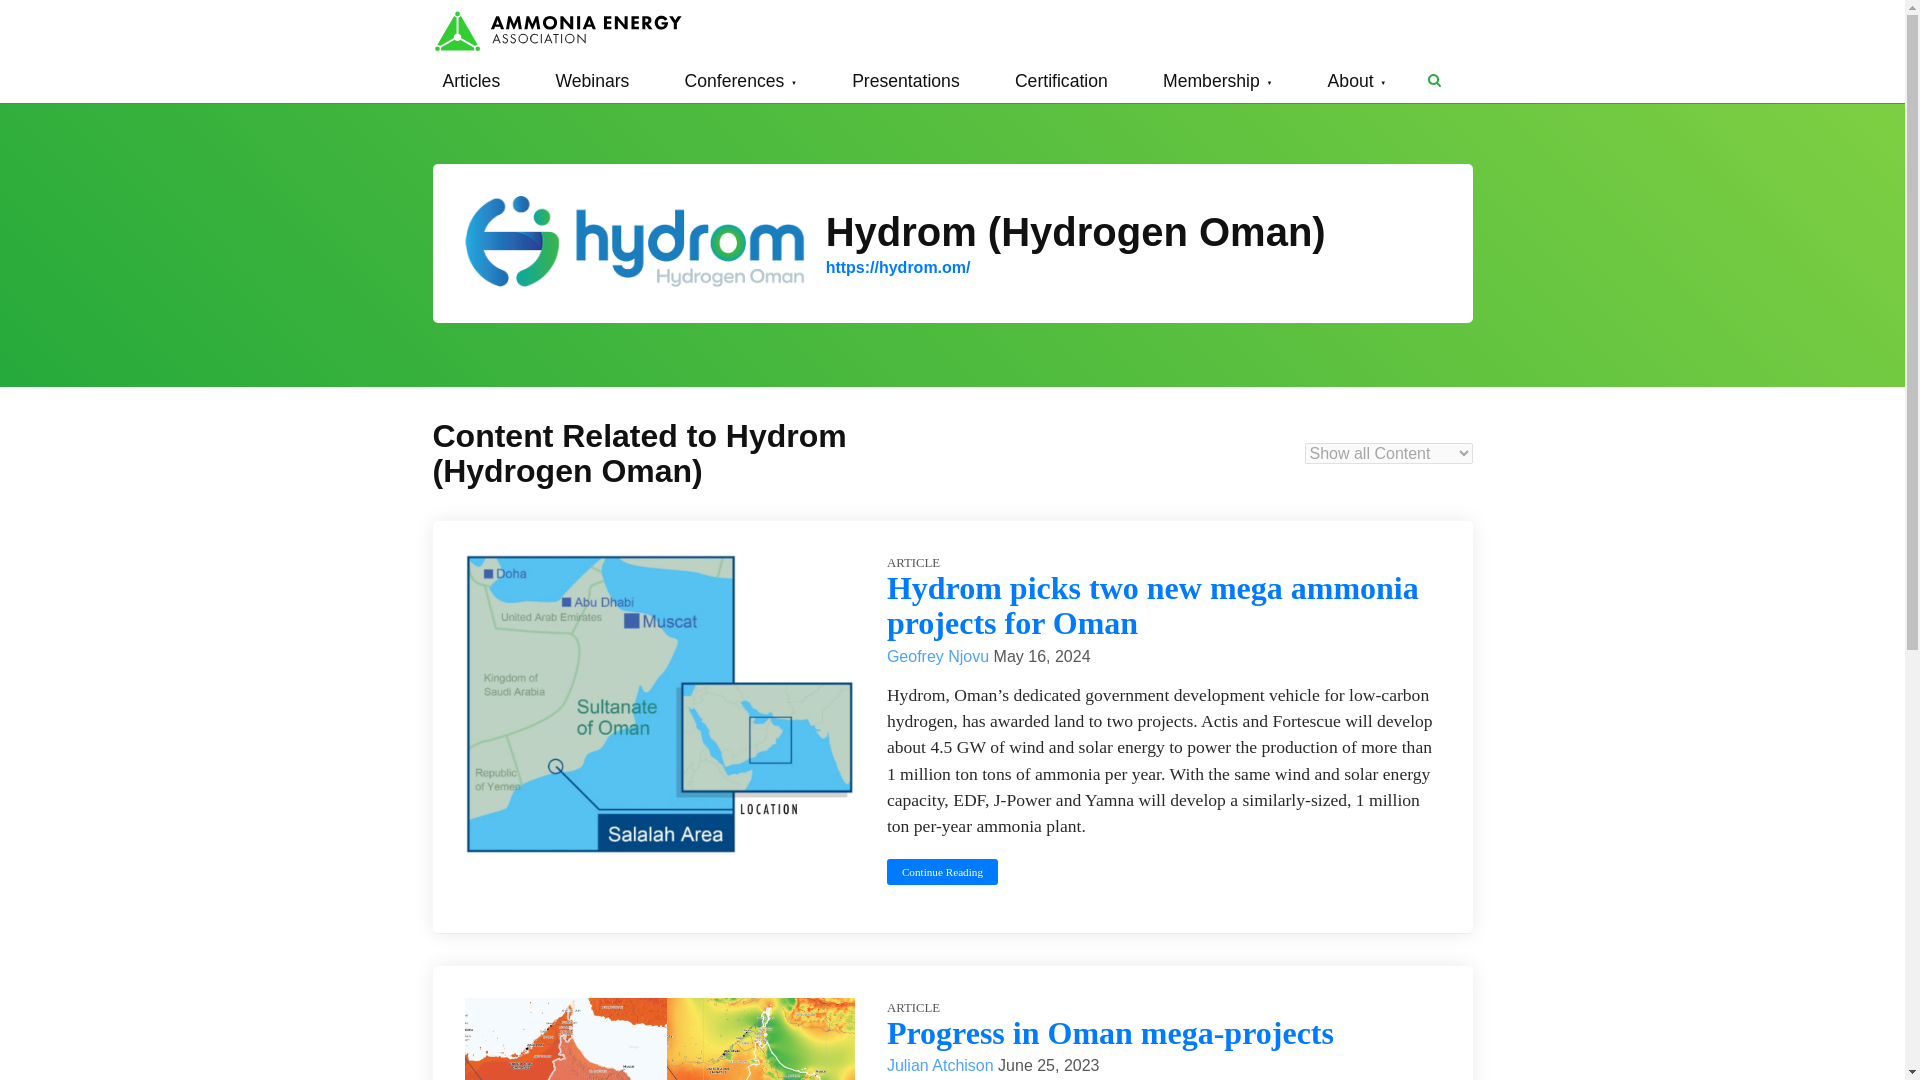 This screenshot has height=1080, width=1920. What do you see at coordinates (1110, 1032) in the screenshot?
I see `Progress in Oman mega-projects` at bounding box center [1110, 1032].